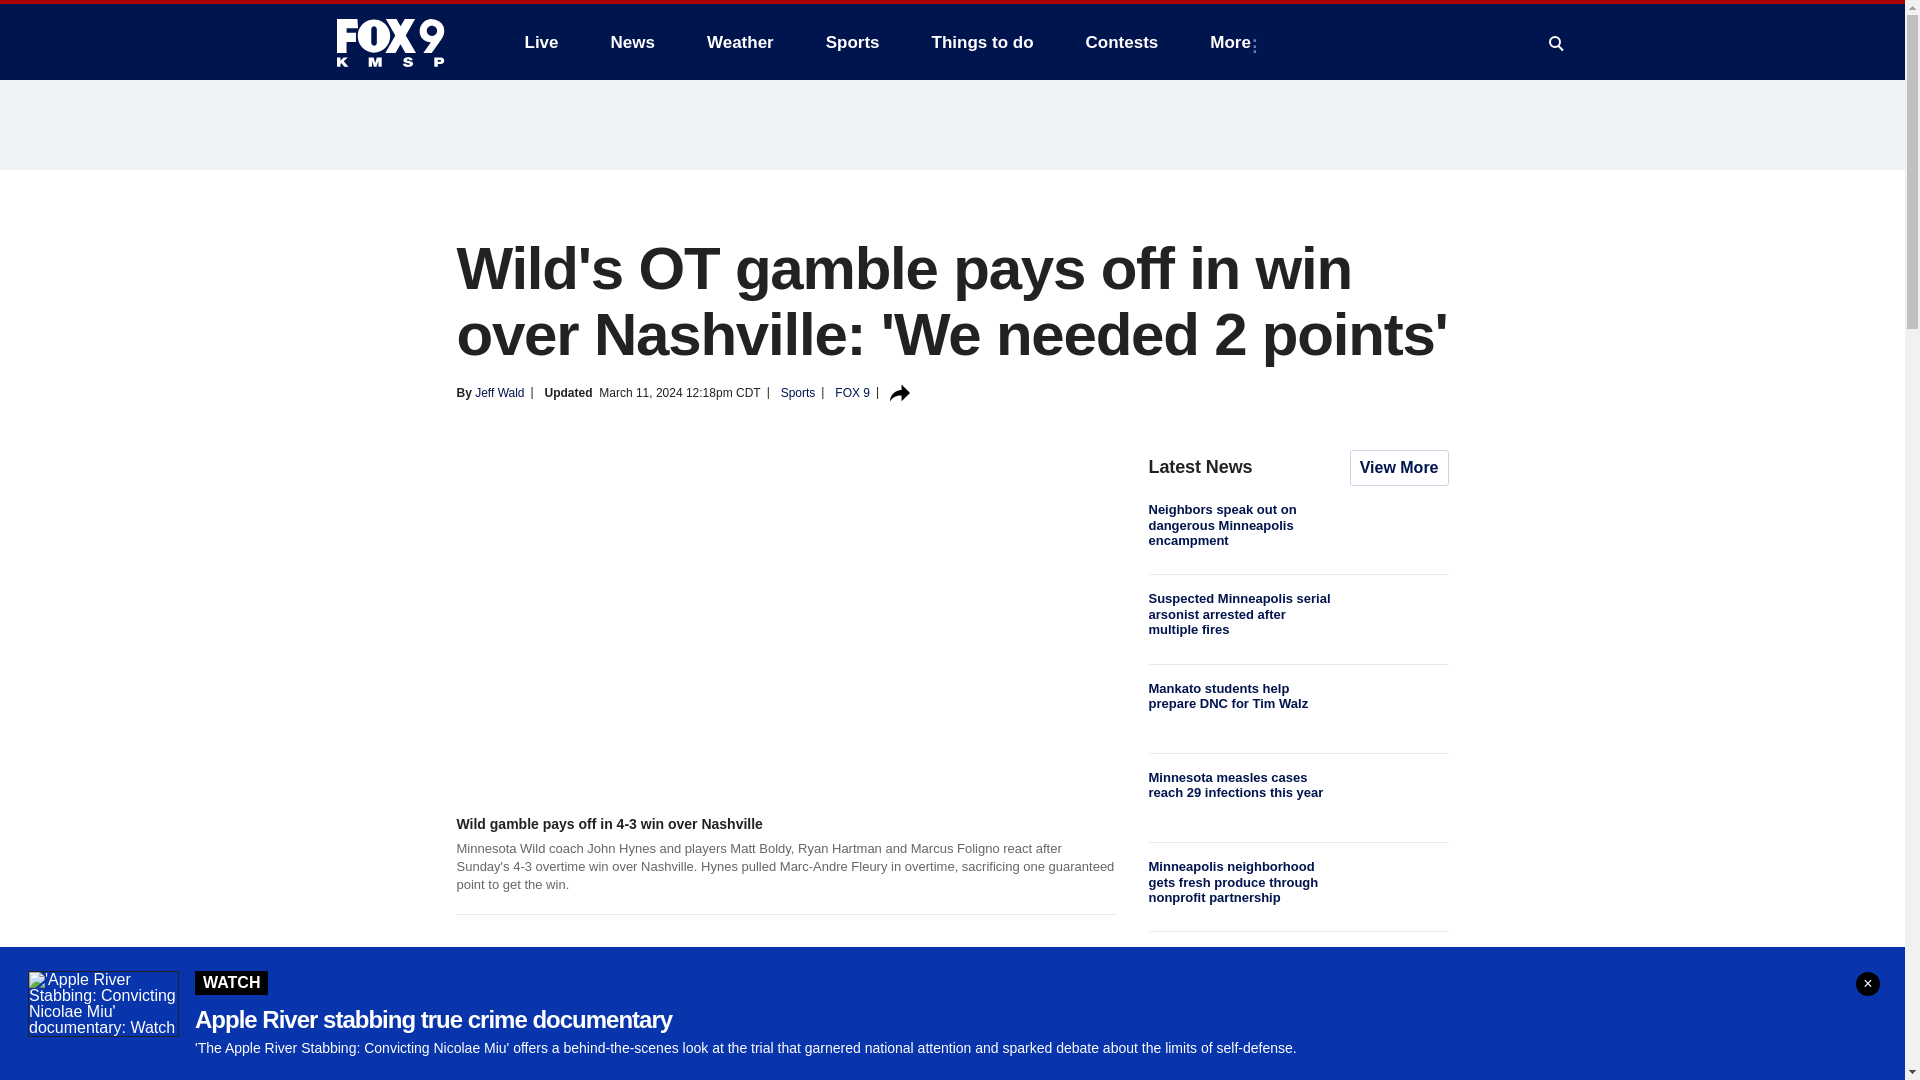 The image size is (1920, 1080). I want to click on Sports, so click(853, 42).